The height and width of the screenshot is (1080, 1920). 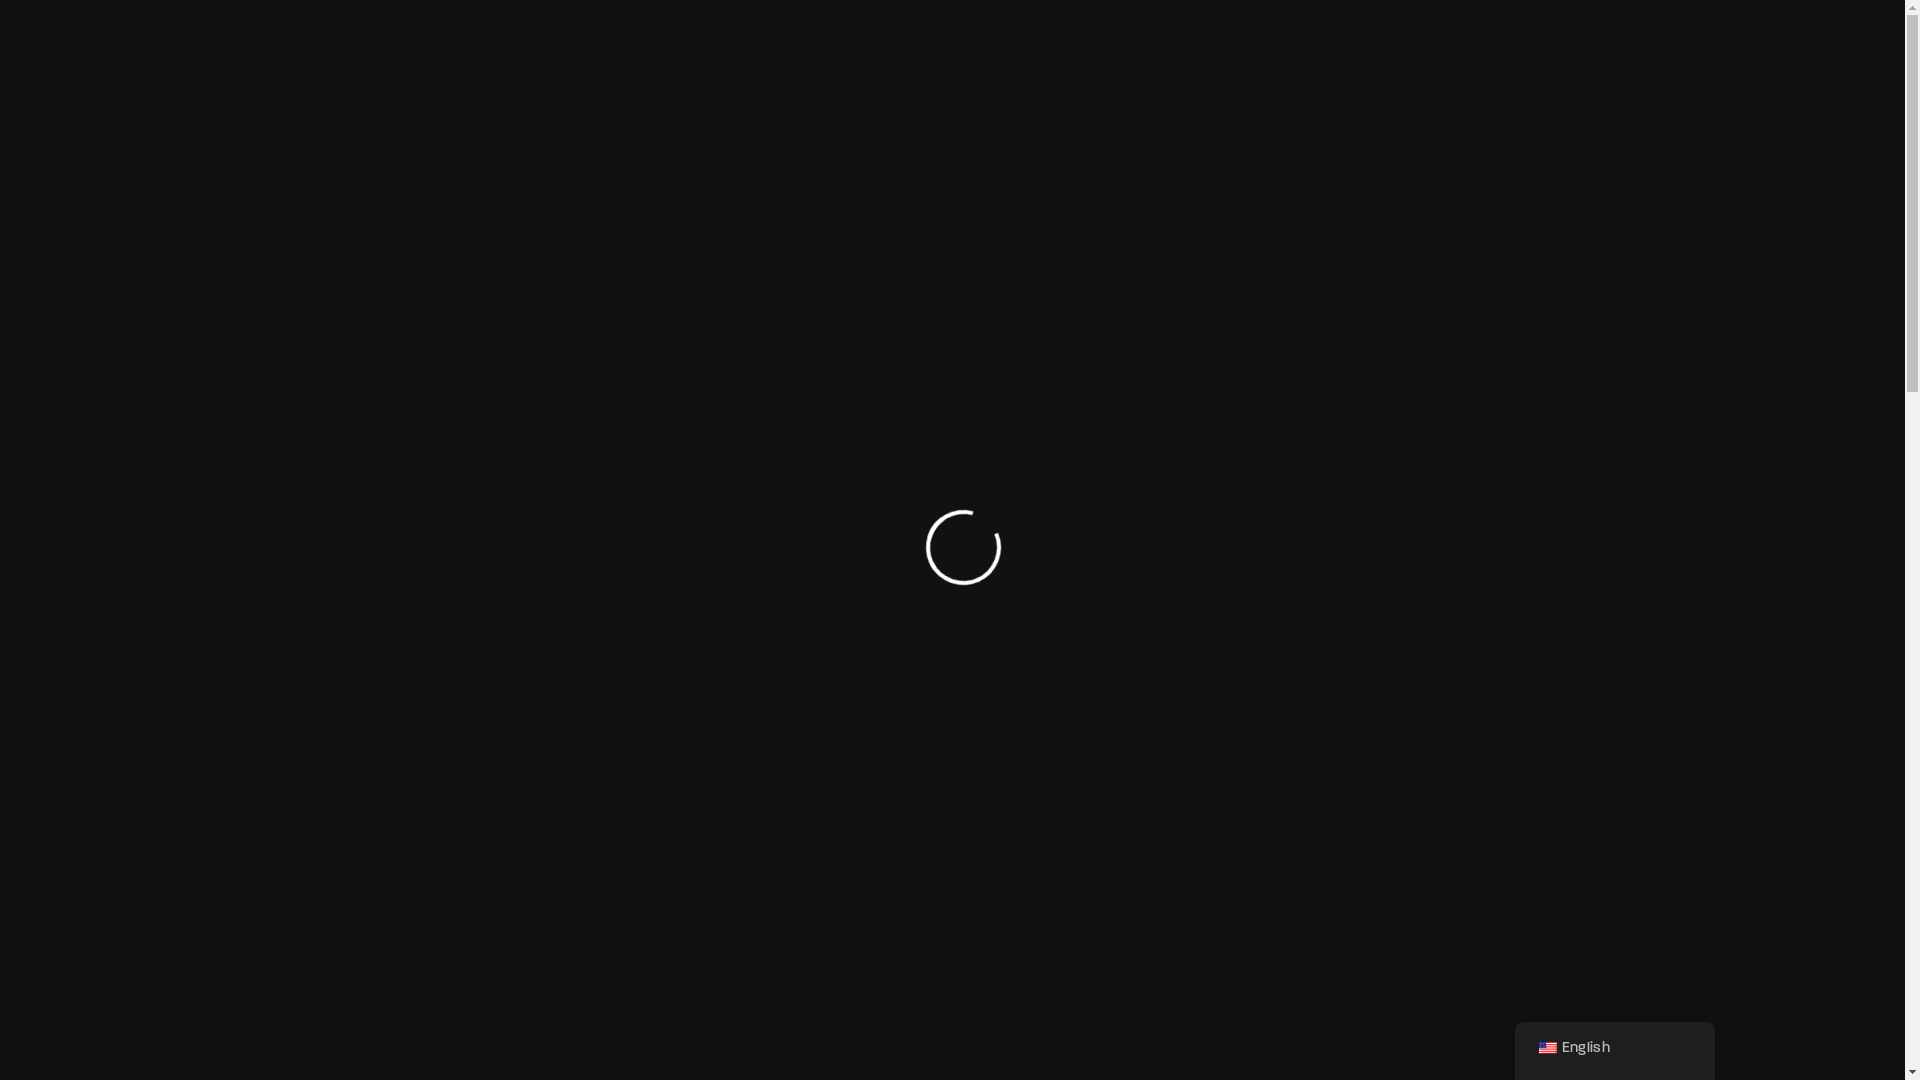 I want to click on Projects, so click(x=1476, y=60).